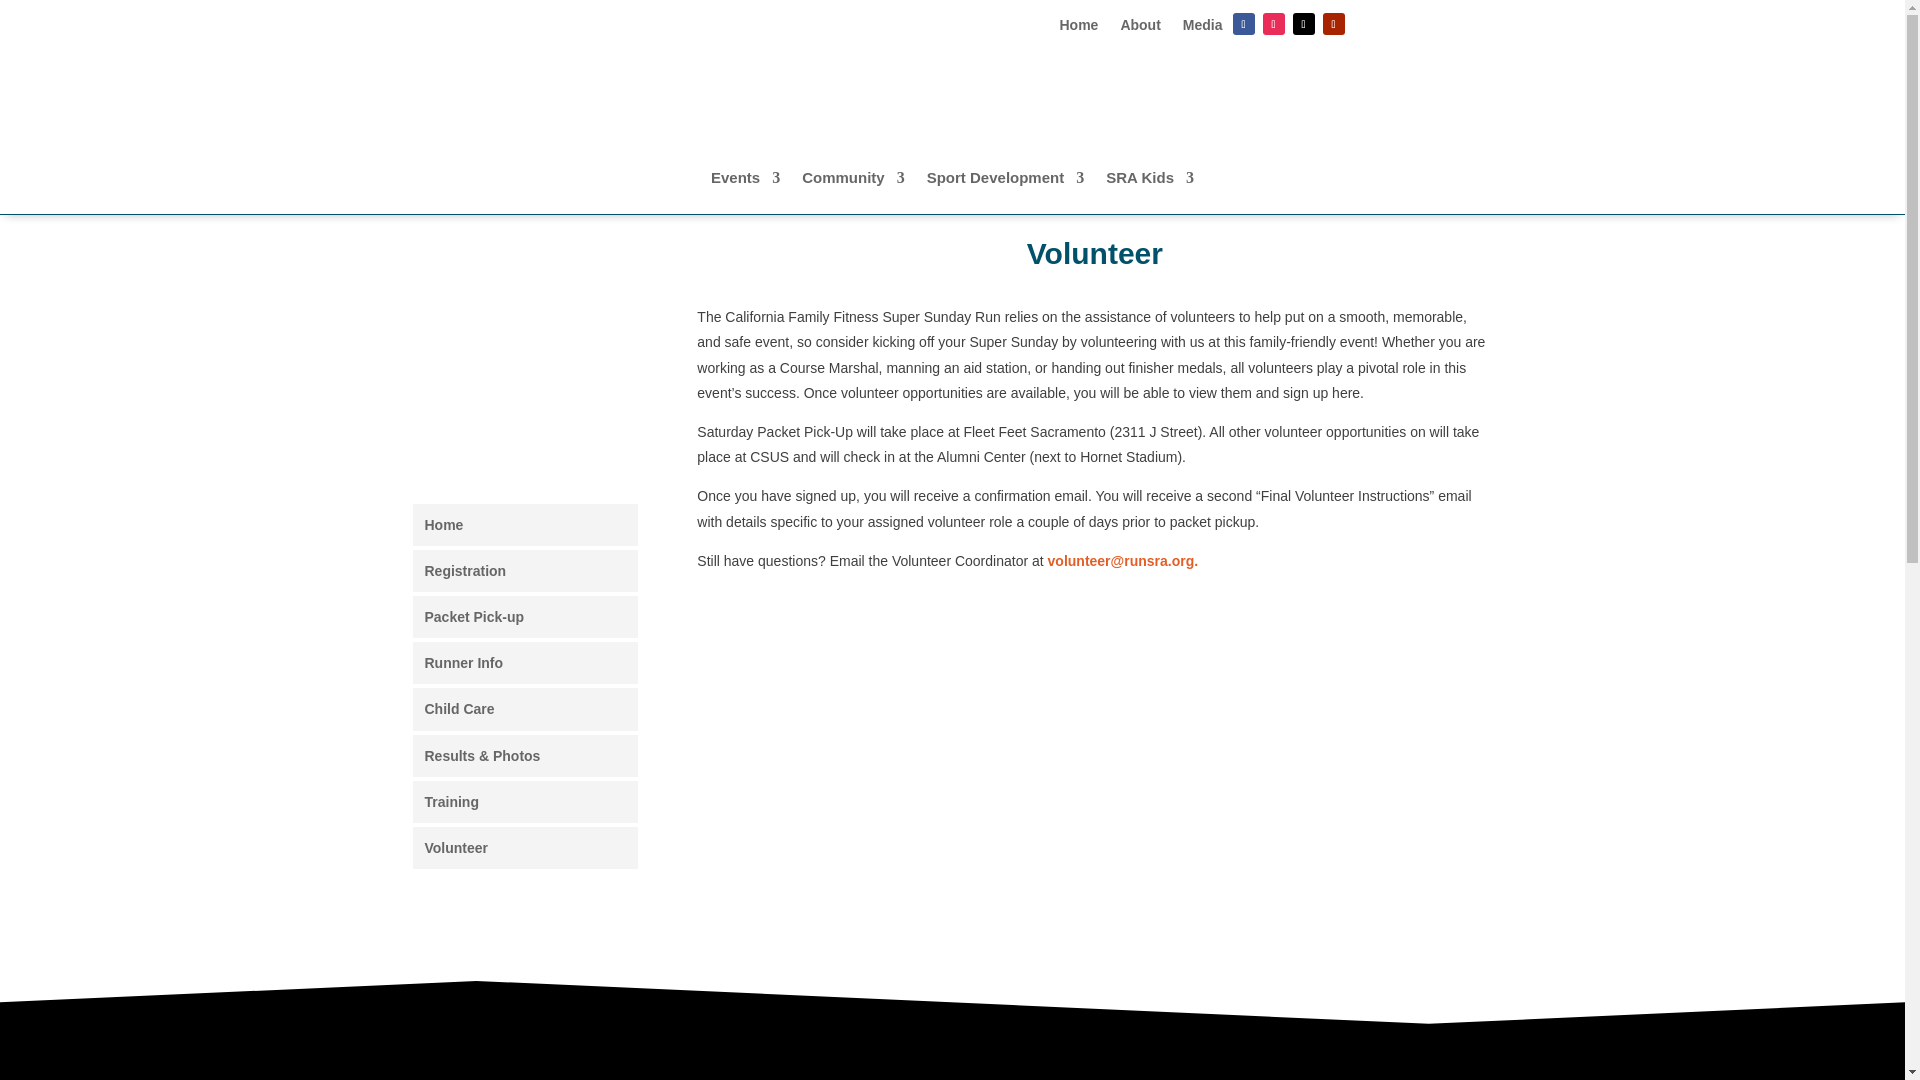  I want to click on Sport Development, so click(1006, 192).